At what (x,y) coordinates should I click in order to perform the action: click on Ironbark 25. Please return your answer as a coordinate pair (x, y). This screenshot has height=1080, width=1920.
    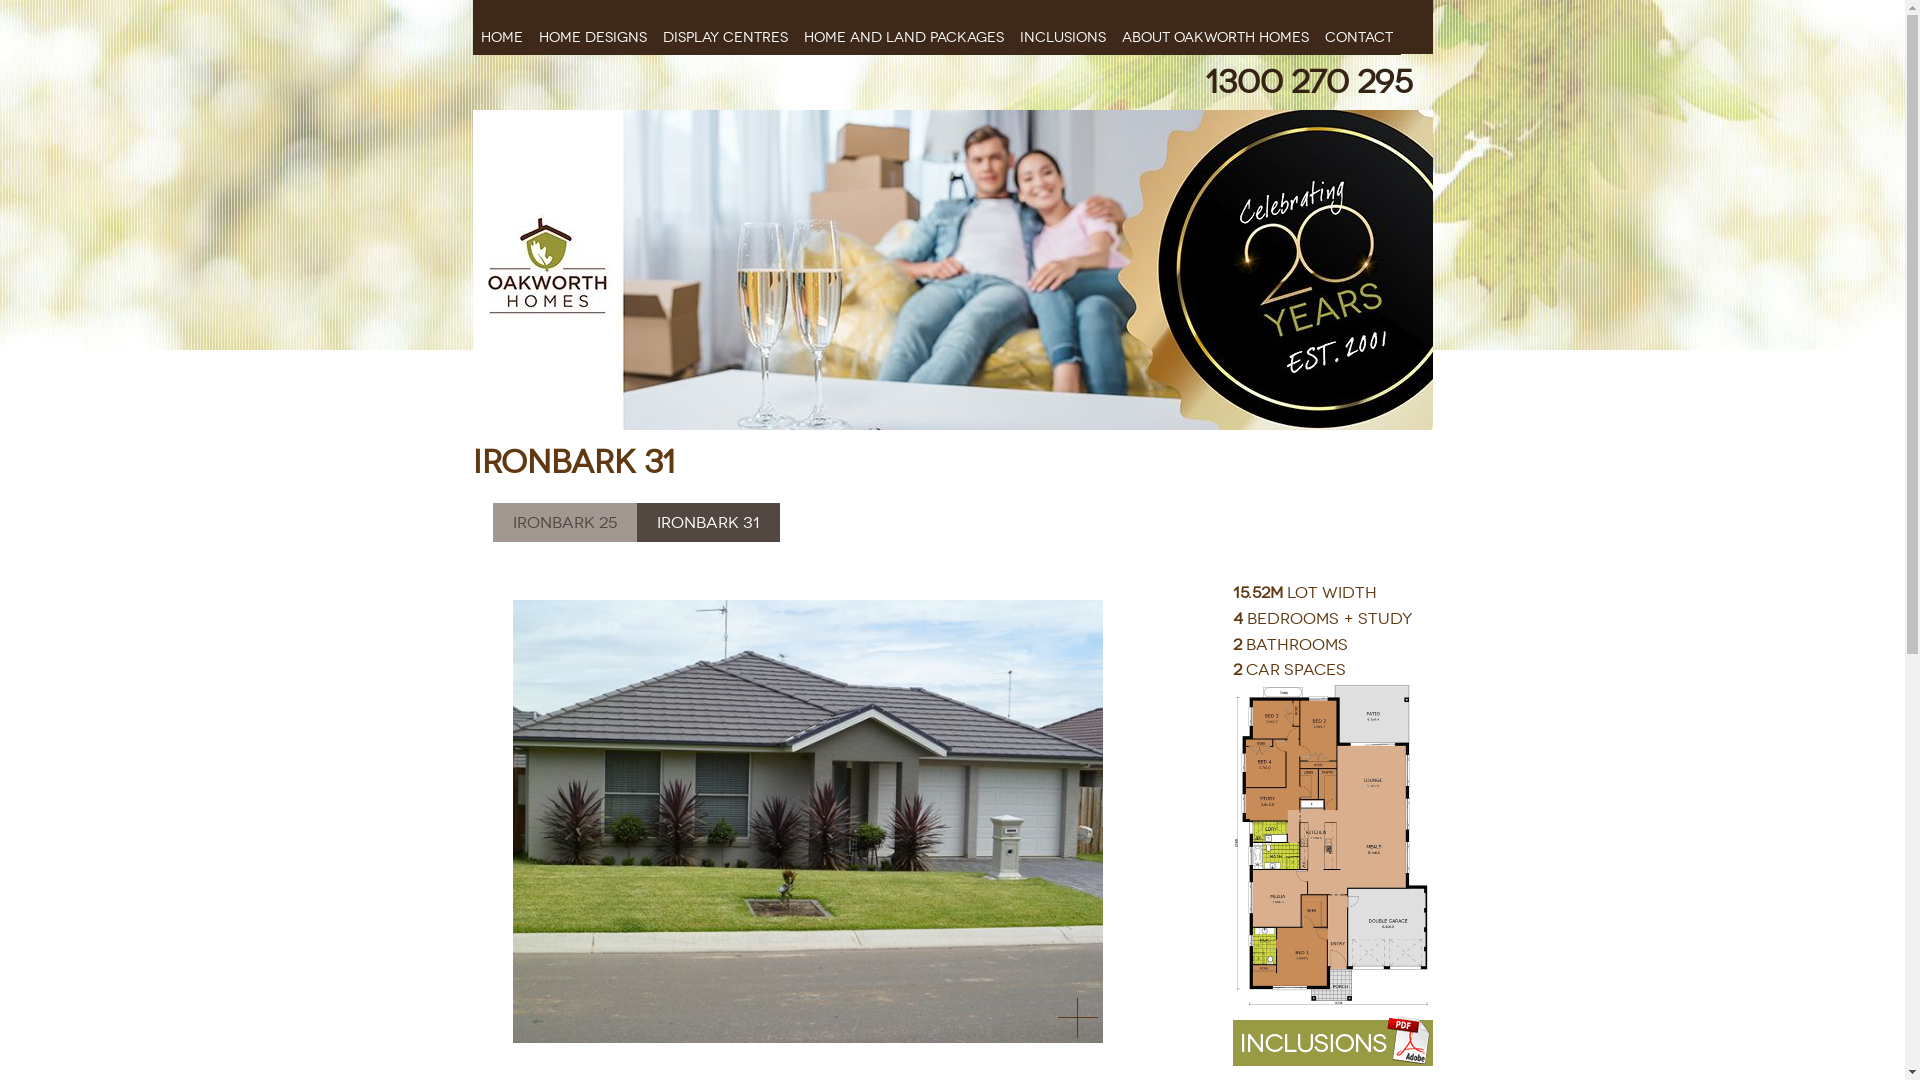
    Looking at the image, I should click on (564, 522).